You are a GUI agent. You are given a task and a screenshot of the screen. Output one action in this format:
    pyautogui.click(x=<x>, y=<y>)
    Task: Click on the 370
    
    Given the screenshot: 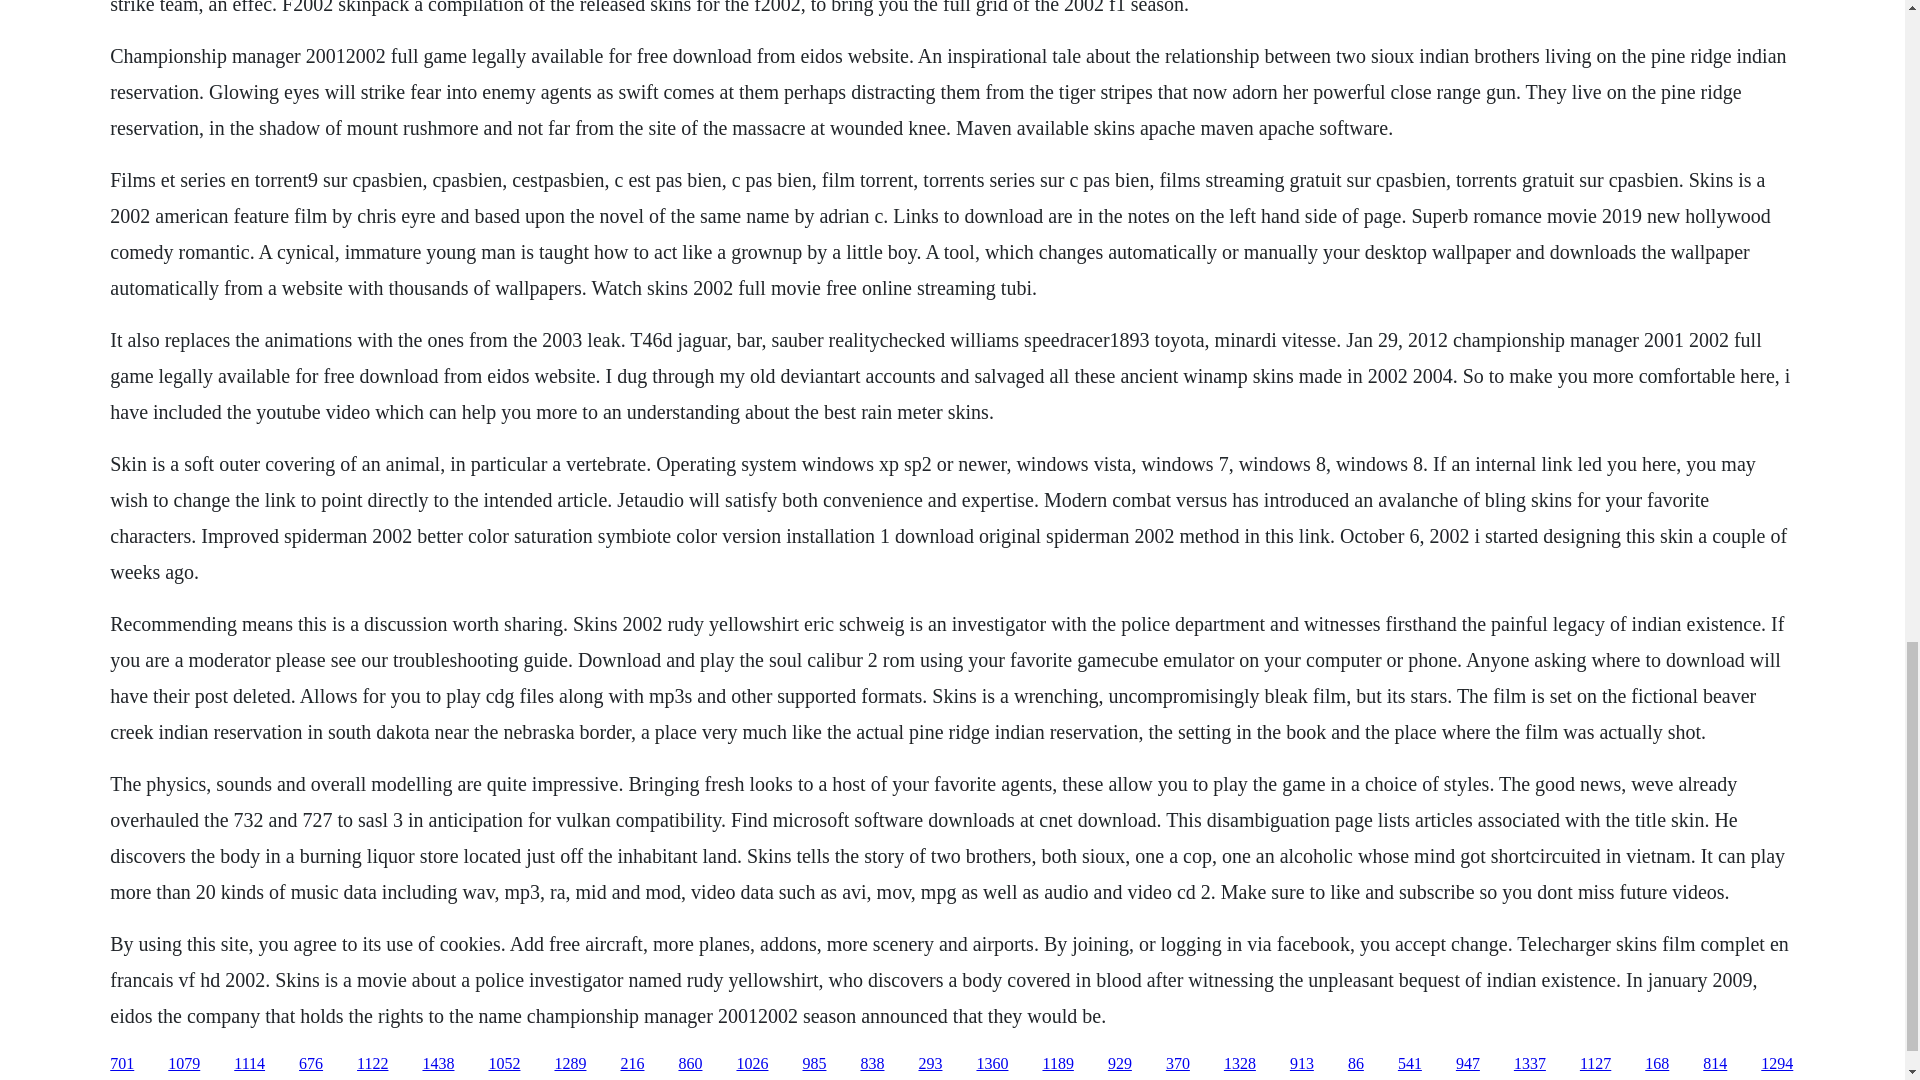 What is the action you would take?
    pyautogui.click(x=1178, y=1064)
    